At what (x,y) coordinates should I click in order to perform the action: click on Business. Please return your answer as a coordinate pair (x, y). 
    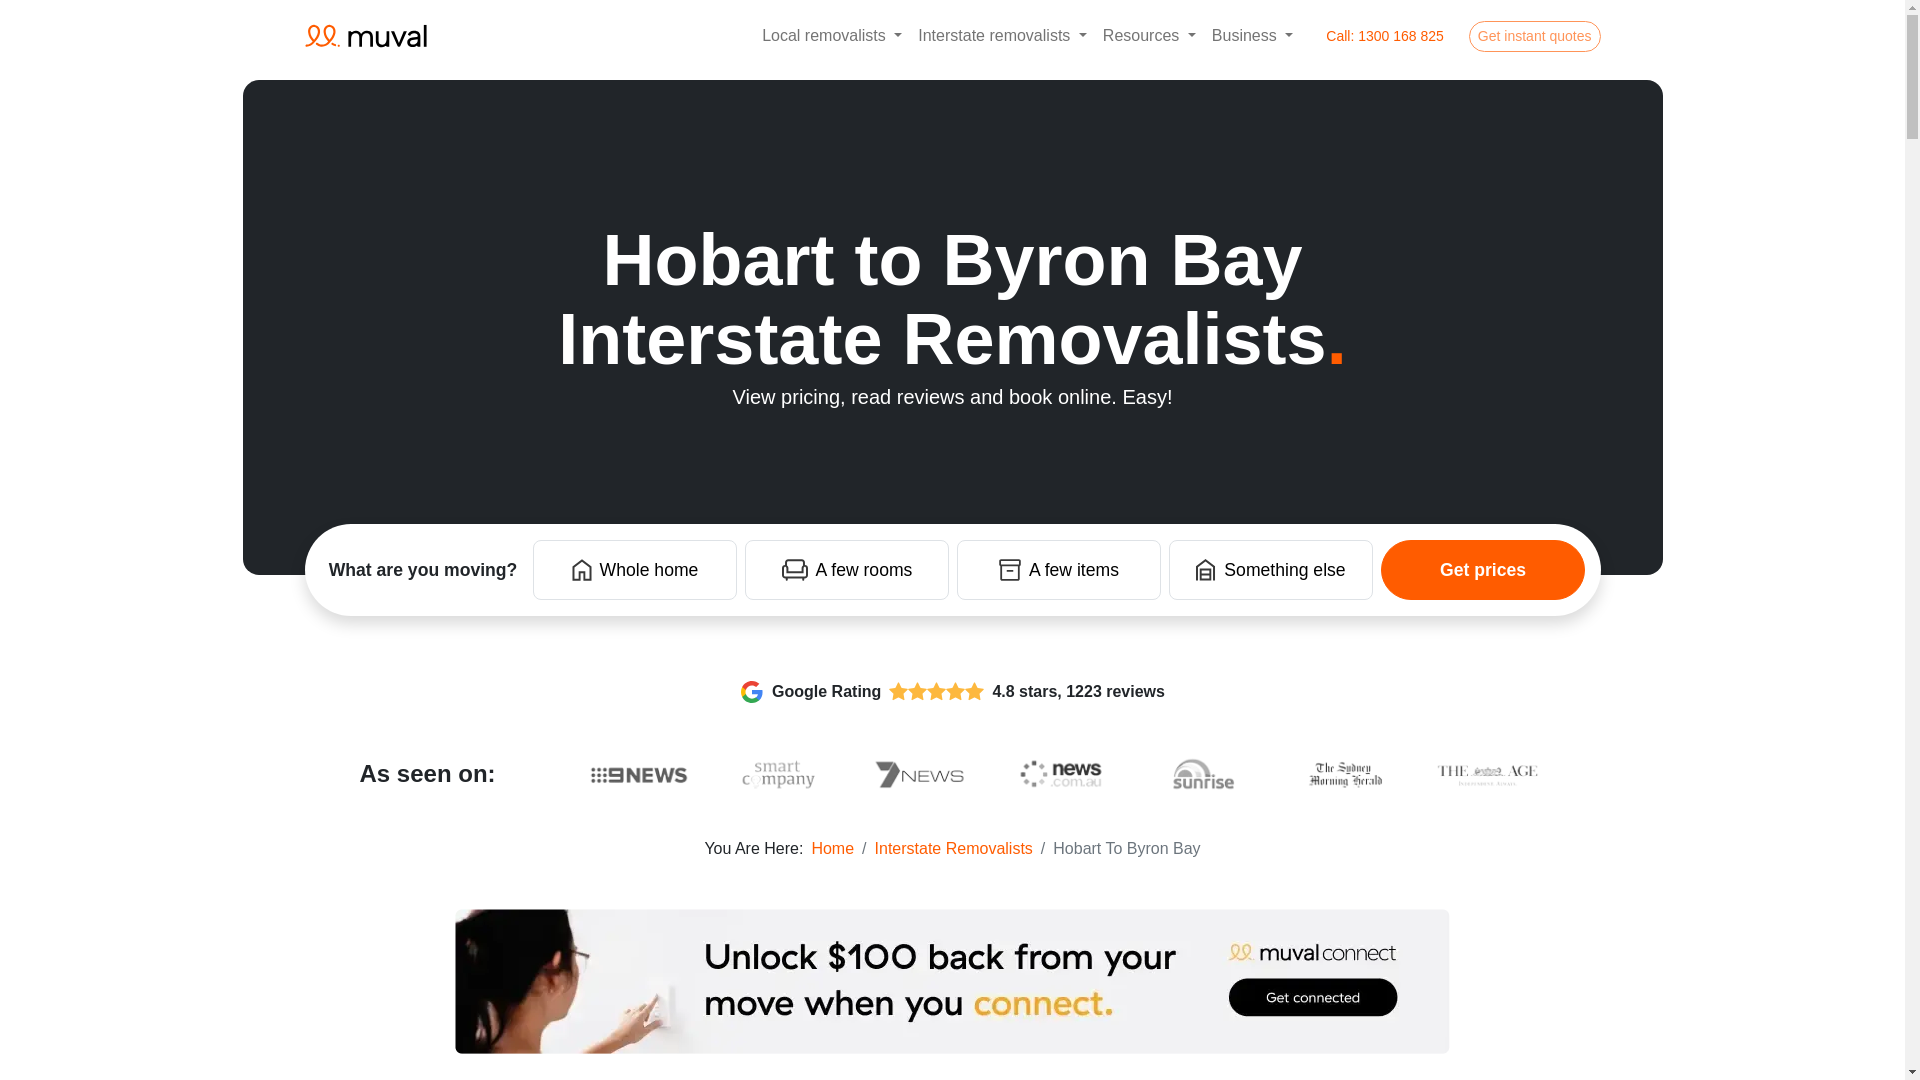
    Looking at the image, I should click on (1252, 36).